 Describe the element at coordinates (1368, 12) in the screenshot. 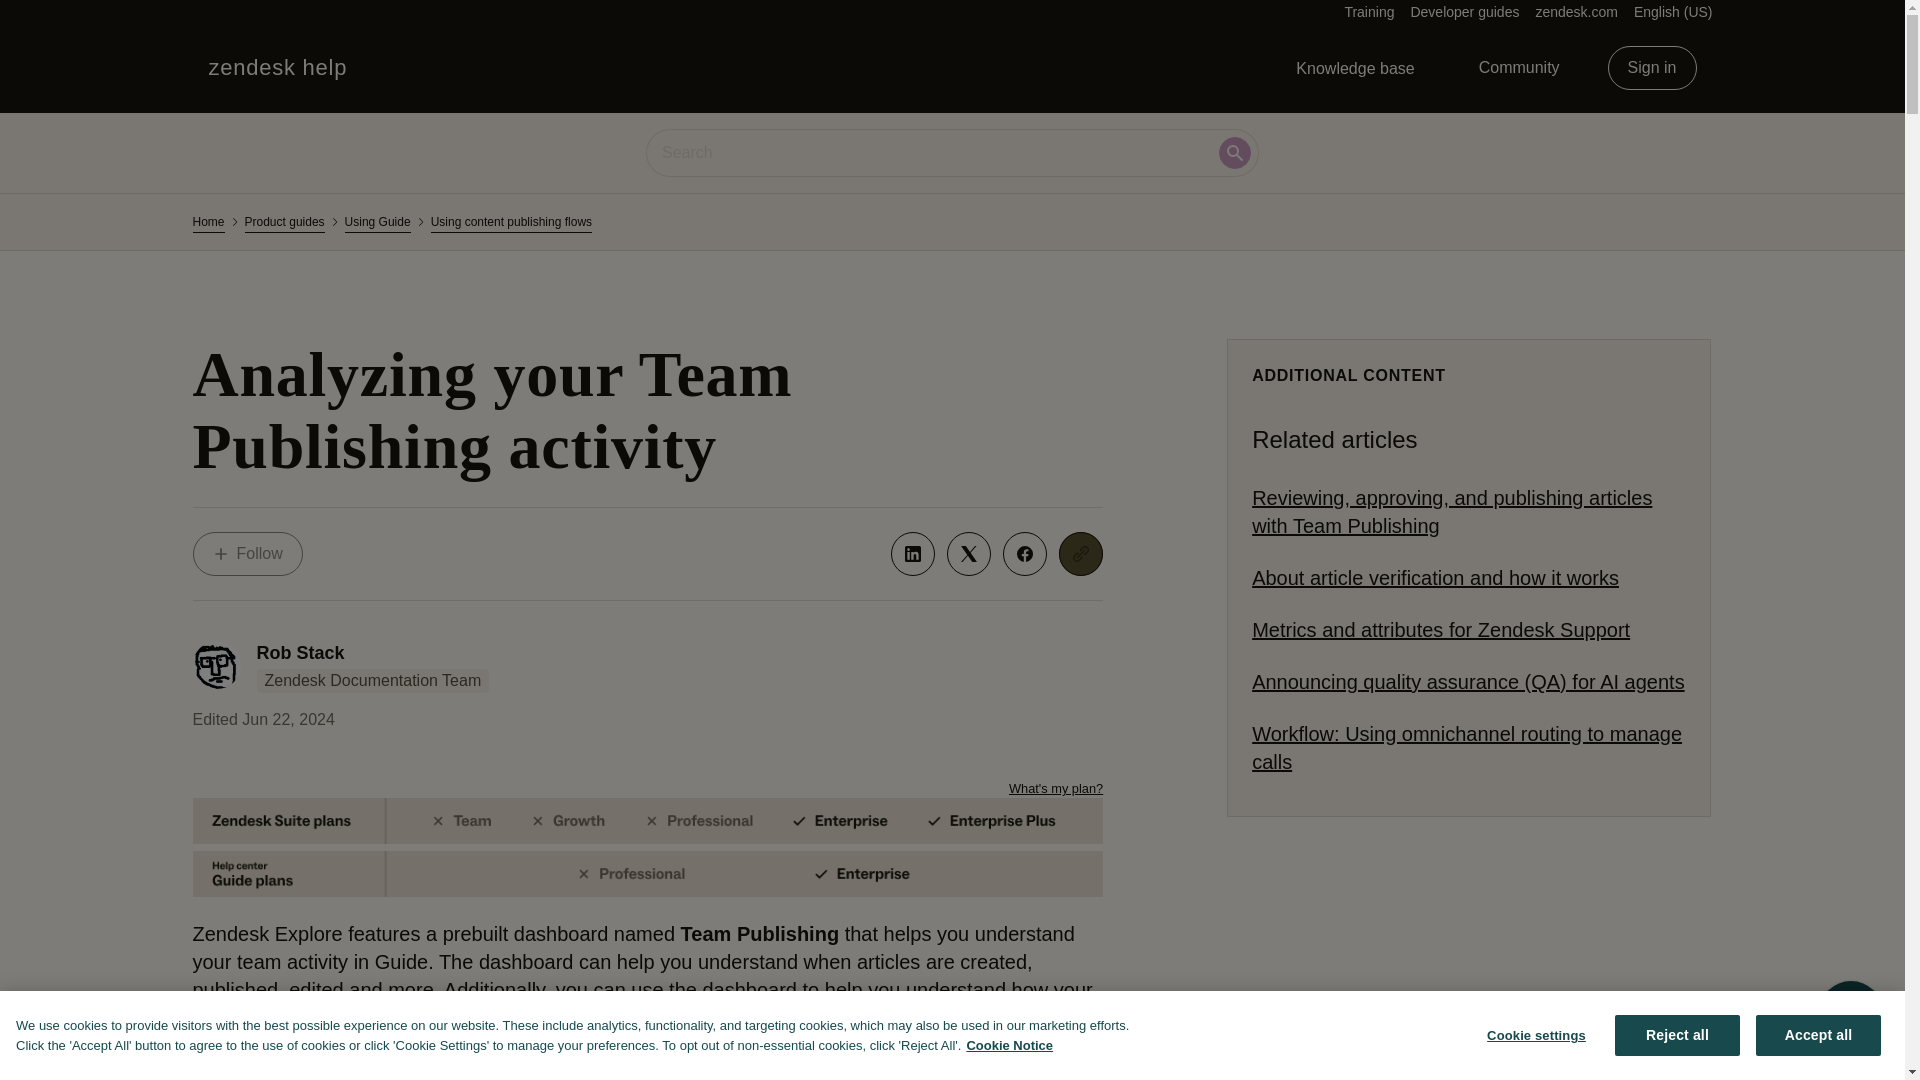

I see `Training` at that location.